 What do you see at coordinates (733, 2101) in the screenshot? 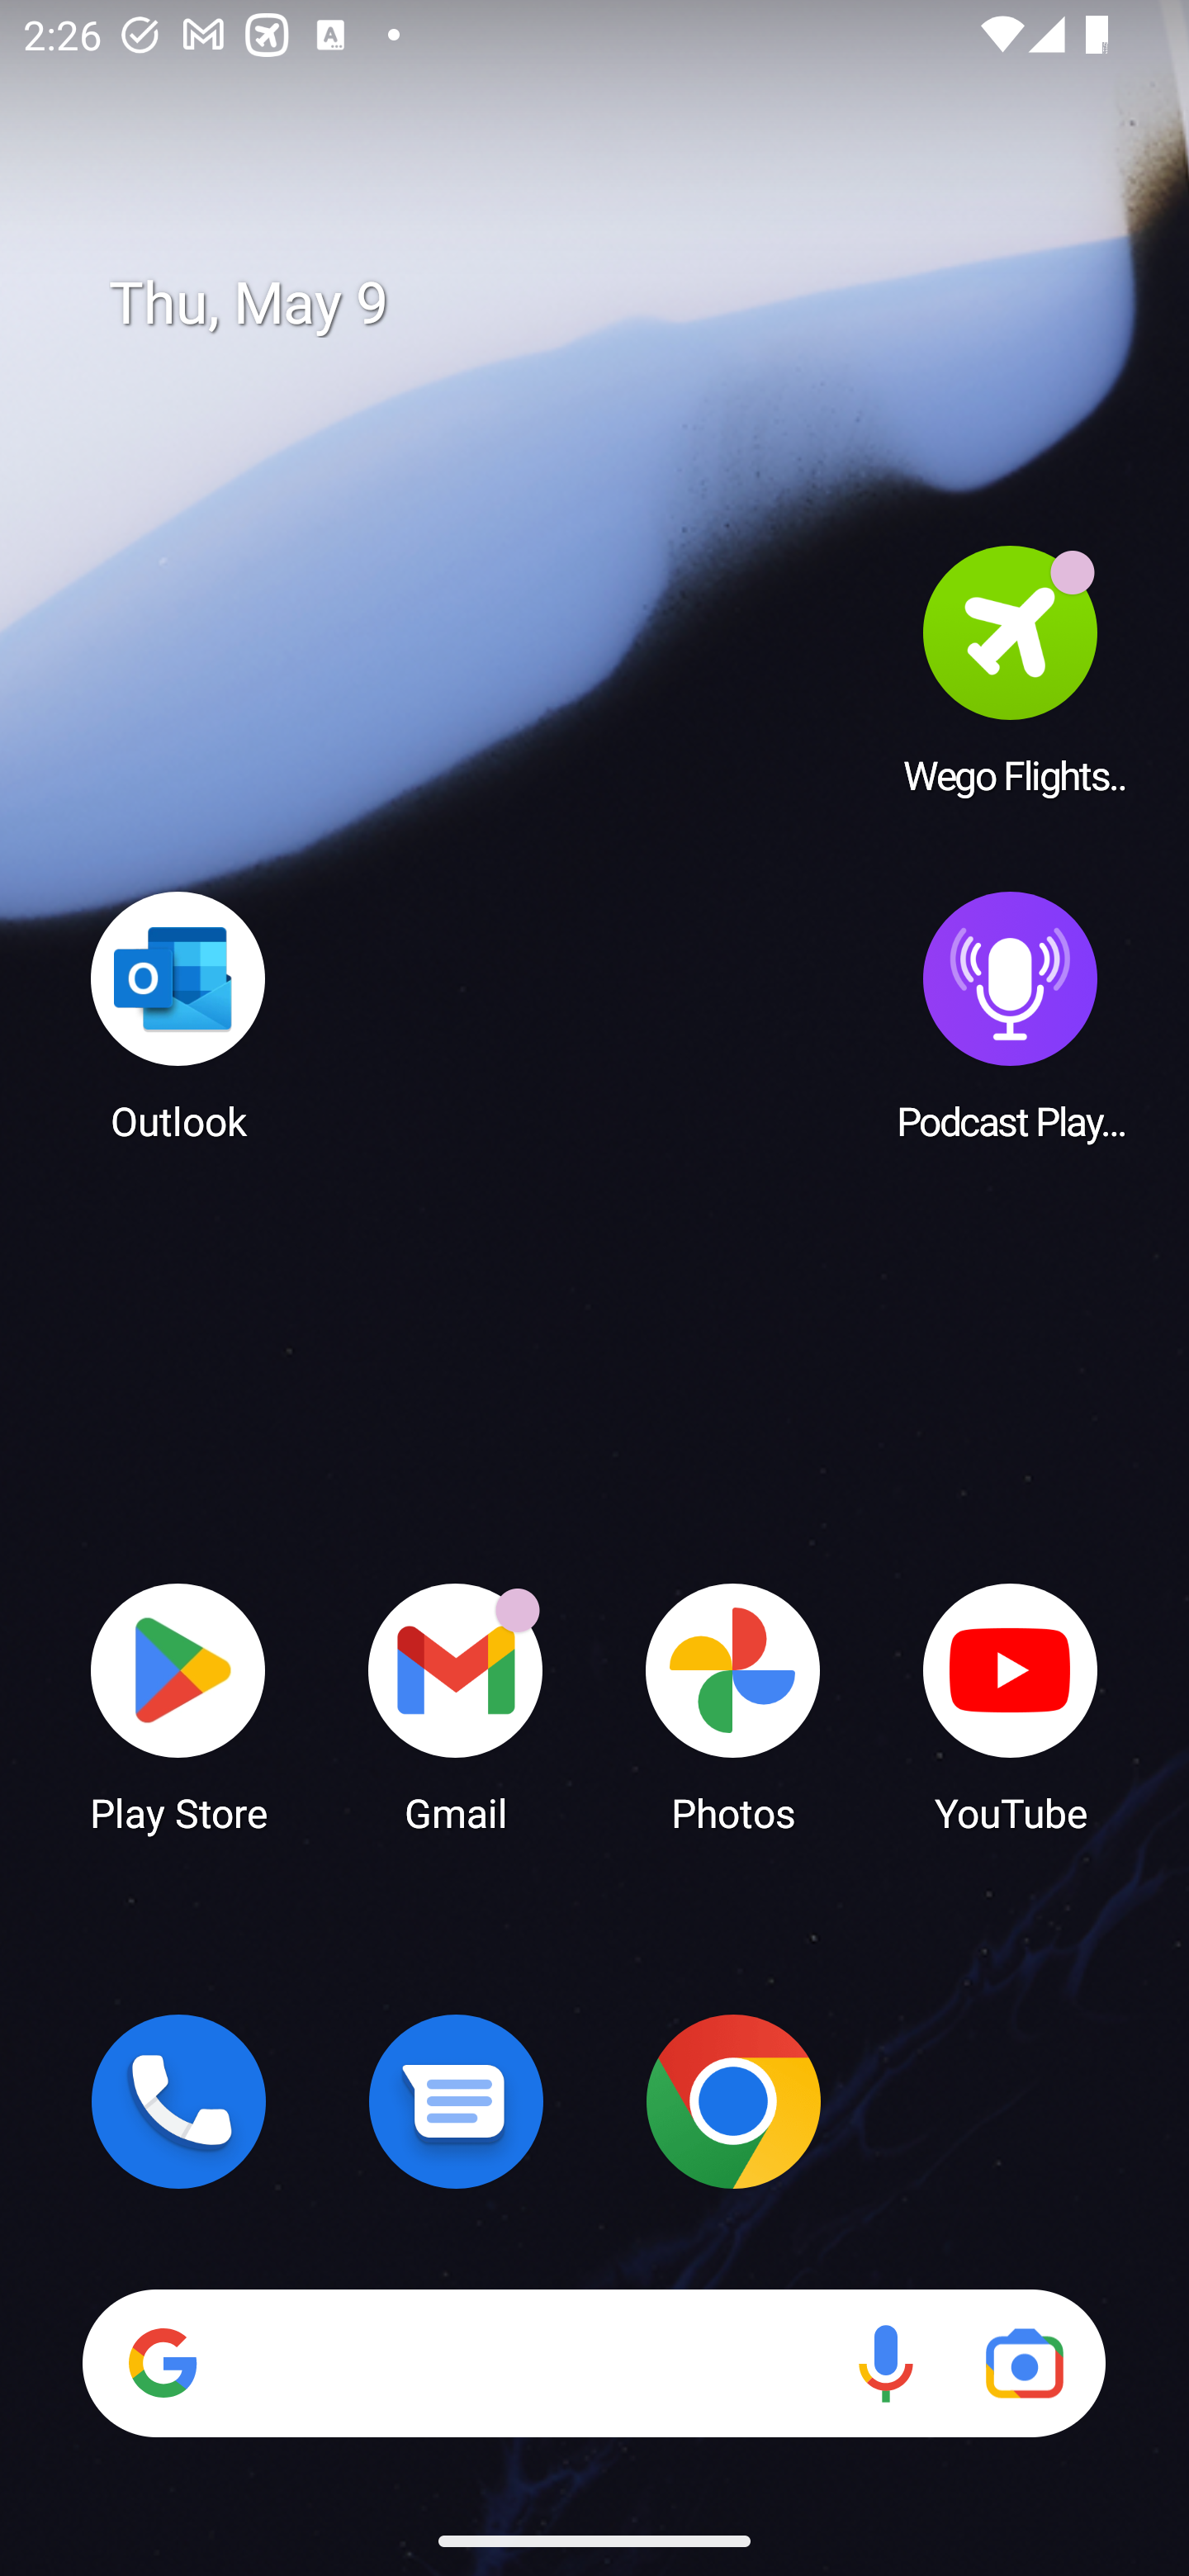
I see `Chrome` at bounding box center [733, 2101].